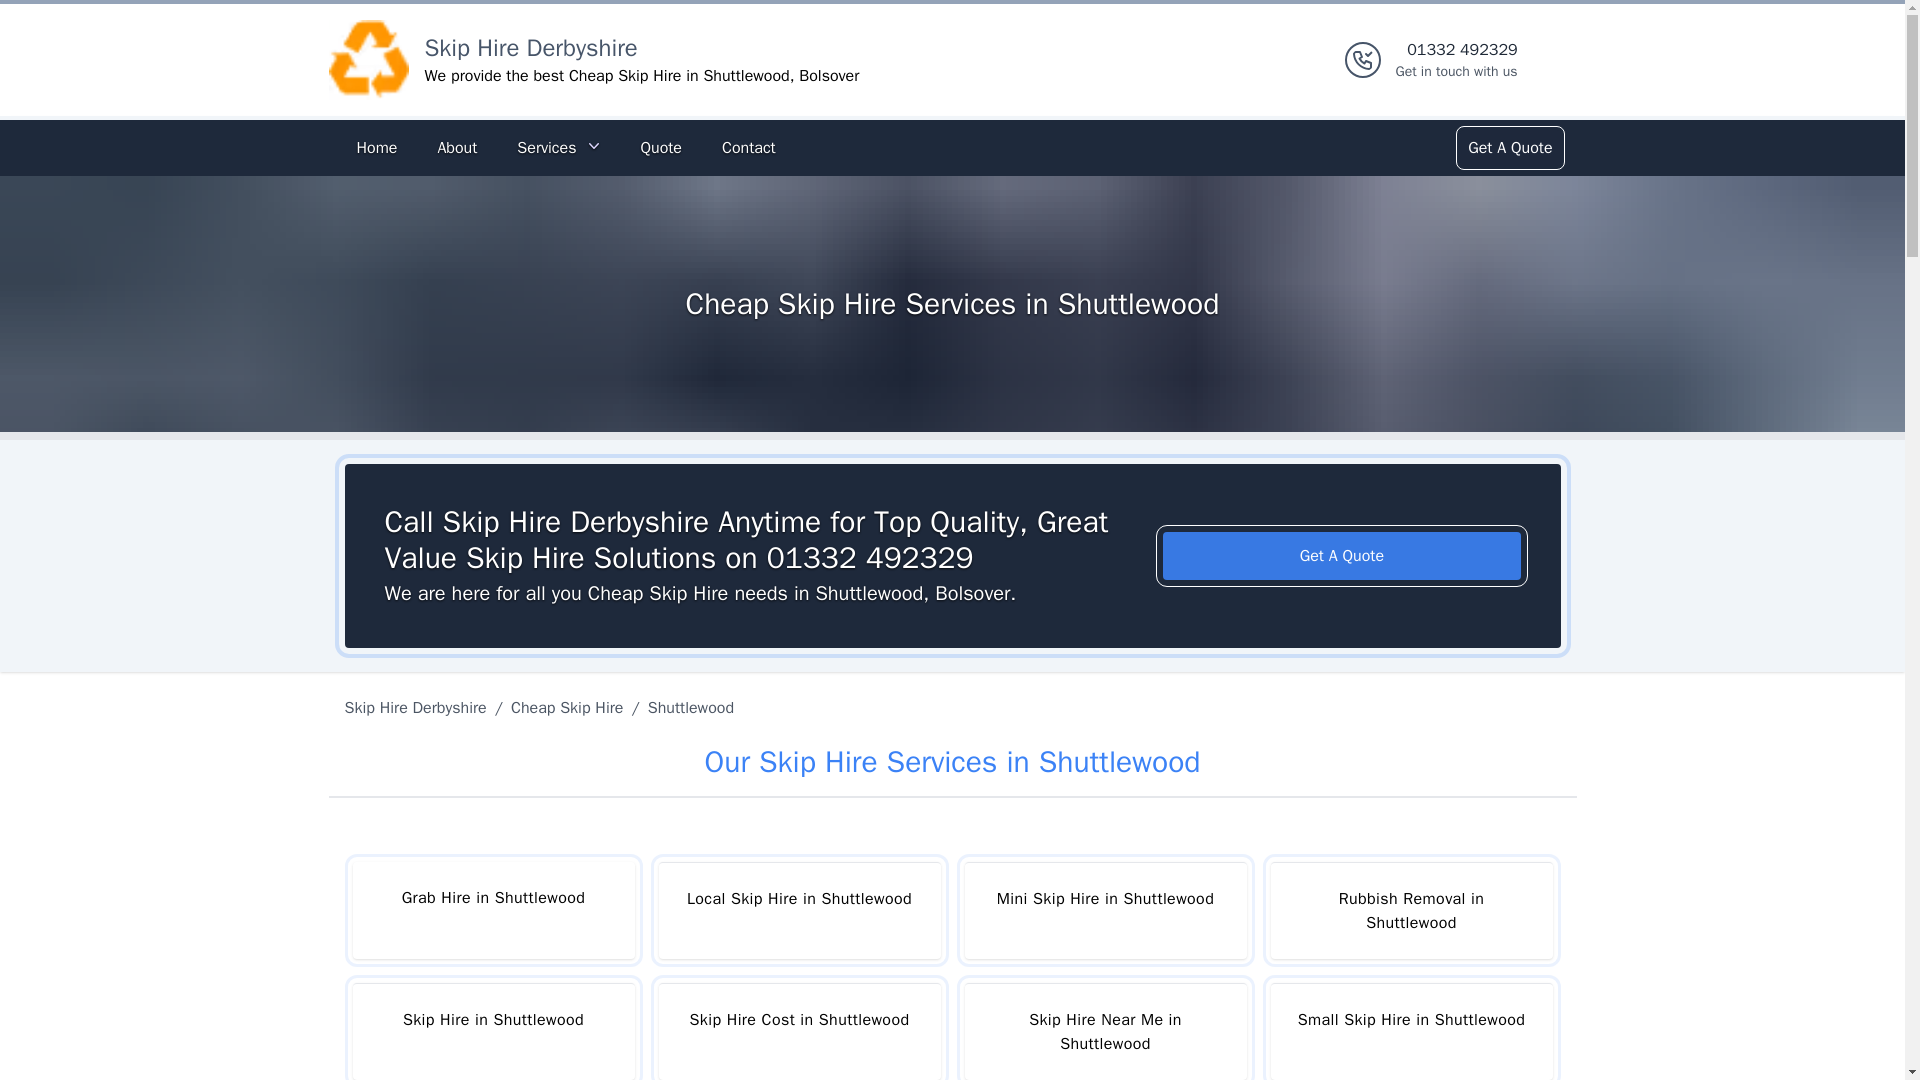 Image resolution: width=1920 pixels, height=1080 pixels. Describe the element at coordinates (530, 48) in the screenshot. I see `Mini Skip Hire in Shuttlewood` at that location.